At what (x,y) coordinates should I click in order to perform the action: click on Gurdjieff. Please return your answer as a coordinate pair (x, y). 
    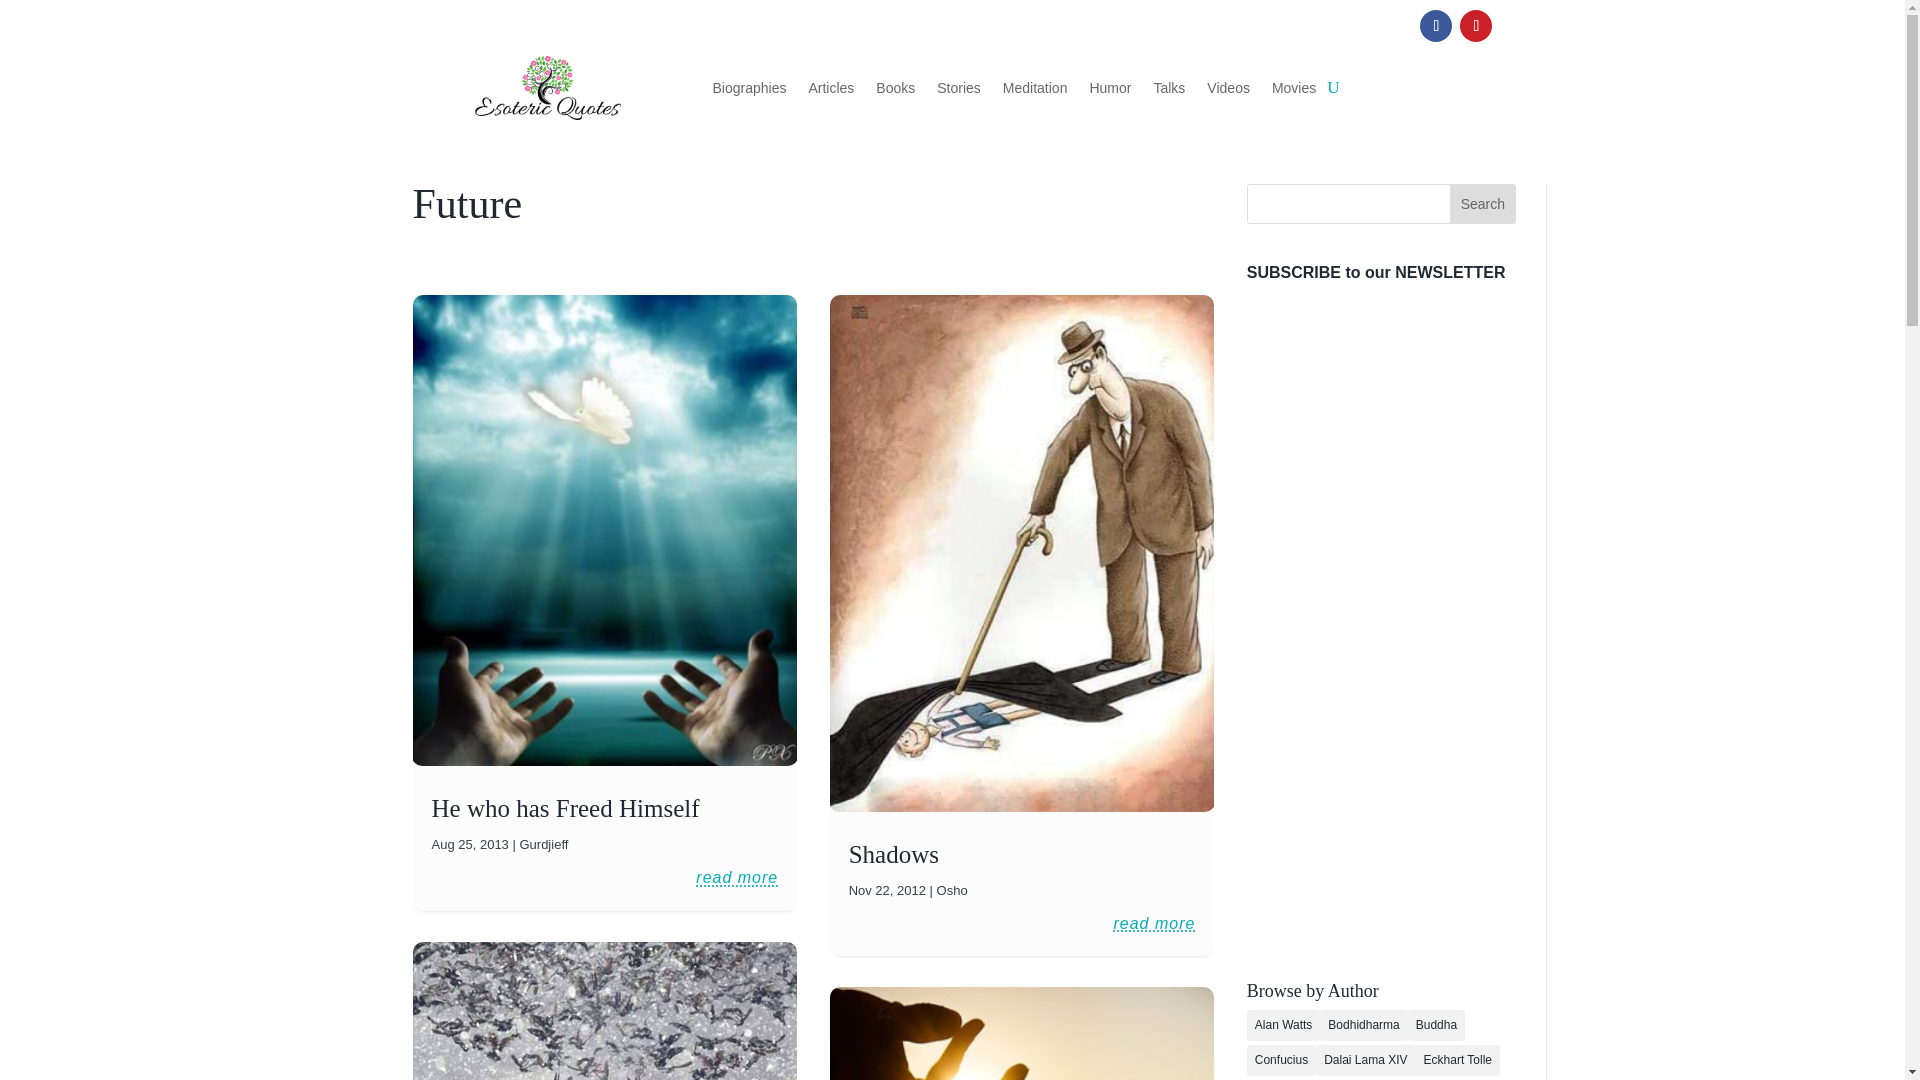
    Looking at the image, I should click on (543, 844).